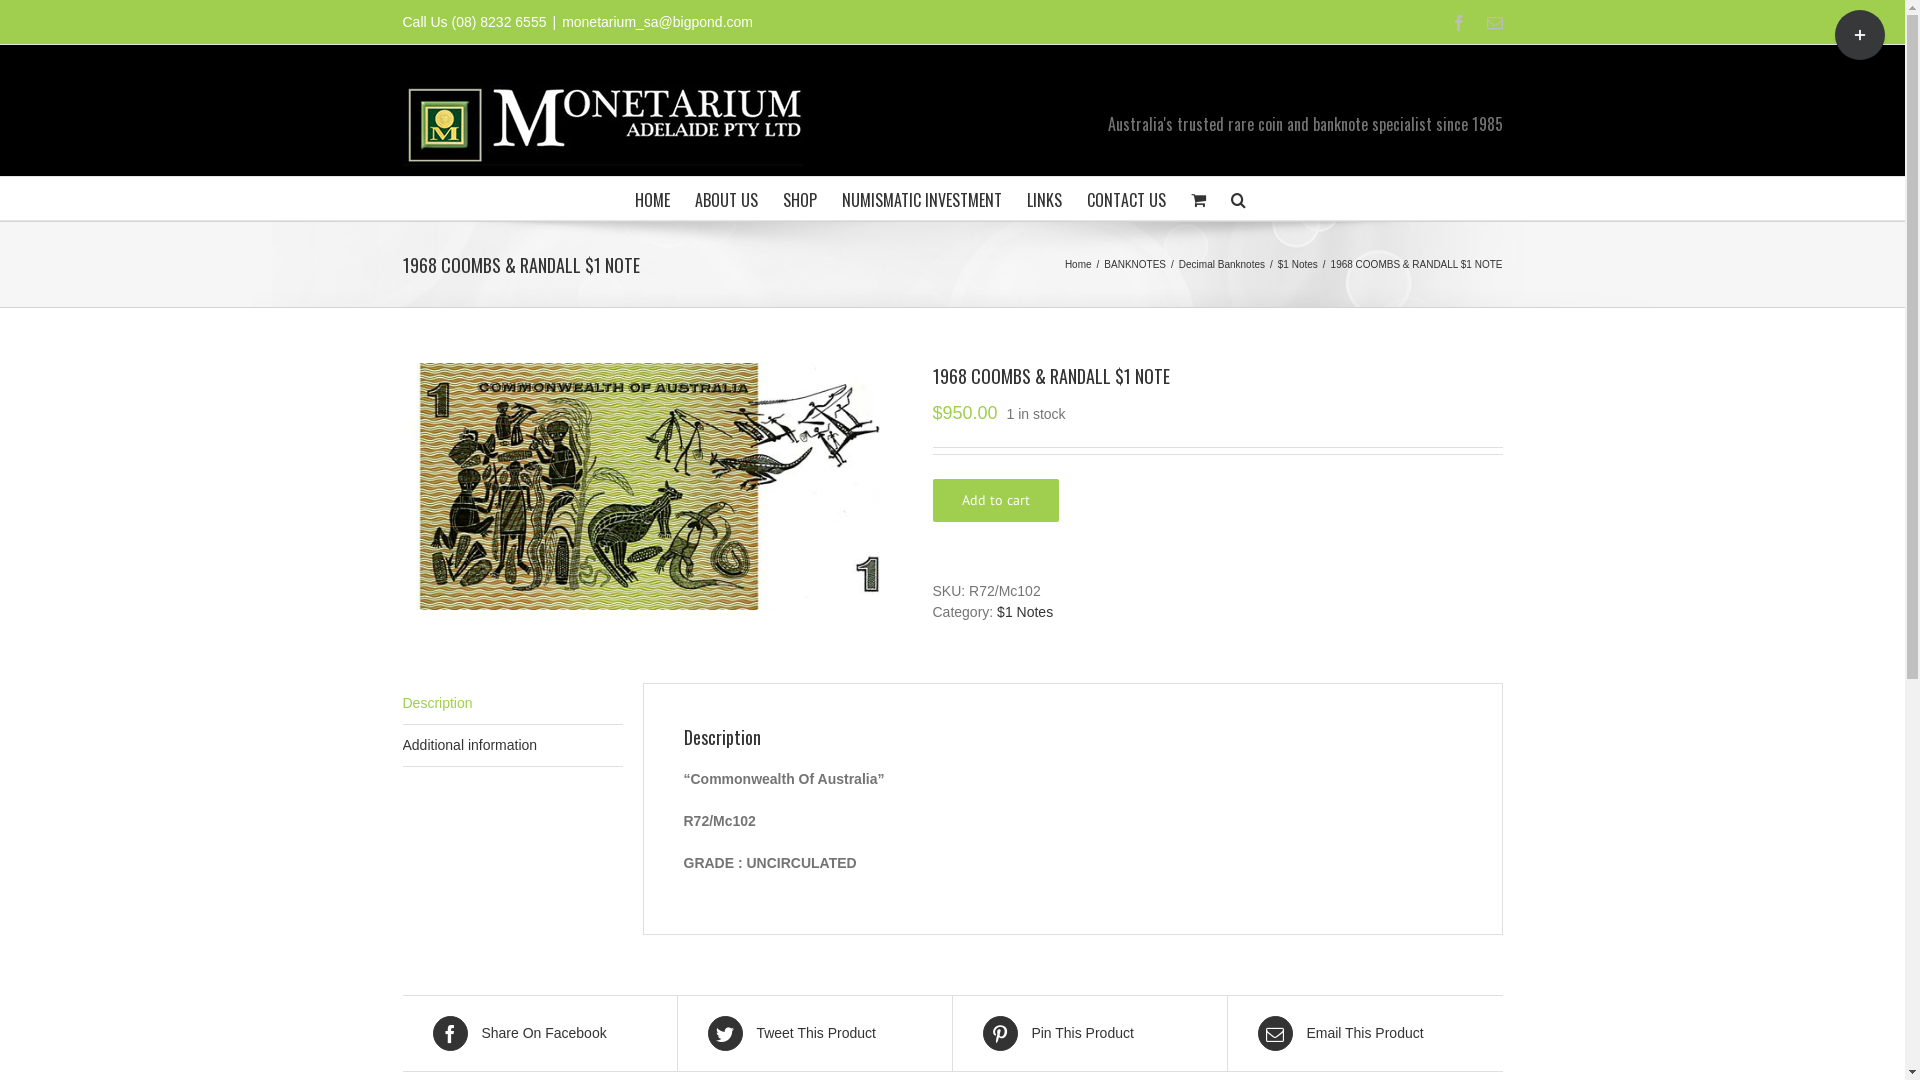 The width and height of the screenshot is (1920, 1080). What do you see at coordinates (799, 198) in the screenshot?
I see `SHOP` at bounding box center [799, 198].